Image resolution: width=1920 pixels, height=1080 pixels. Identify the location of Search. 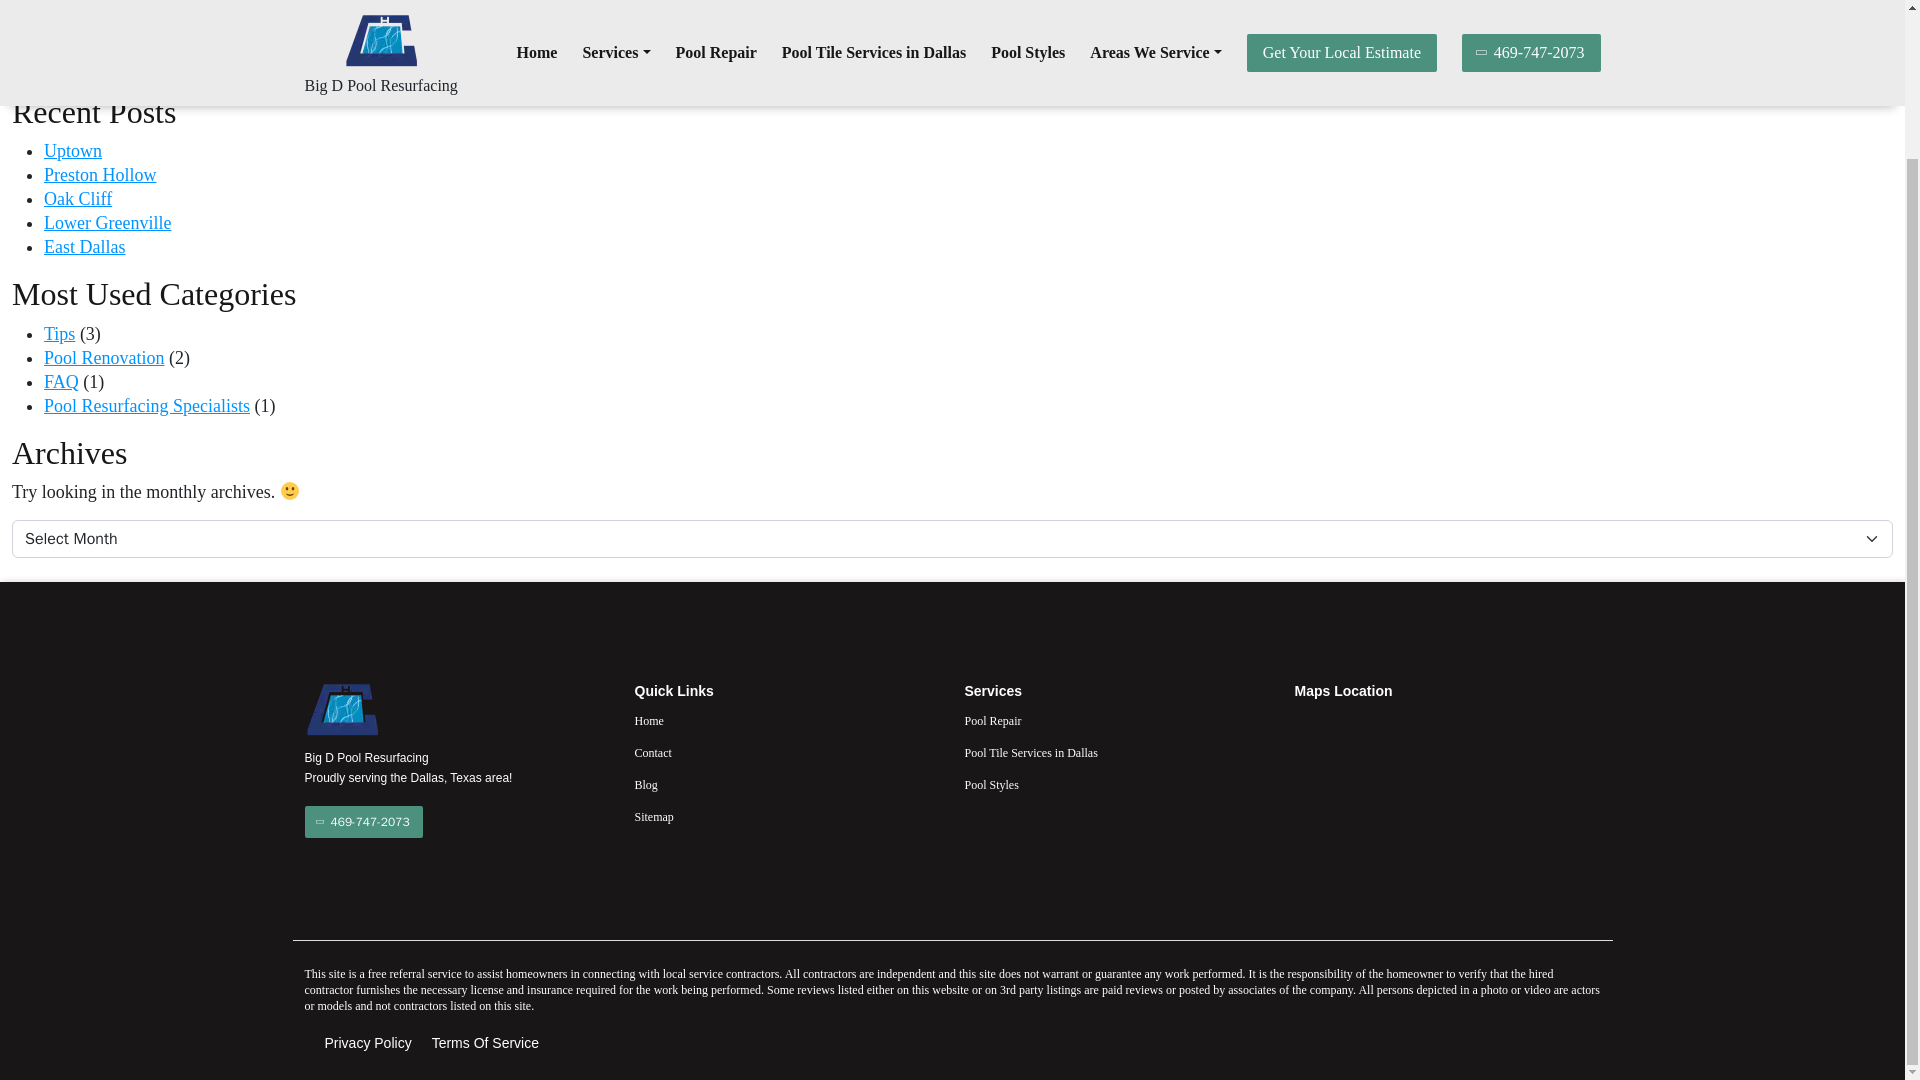
(1856, 74).